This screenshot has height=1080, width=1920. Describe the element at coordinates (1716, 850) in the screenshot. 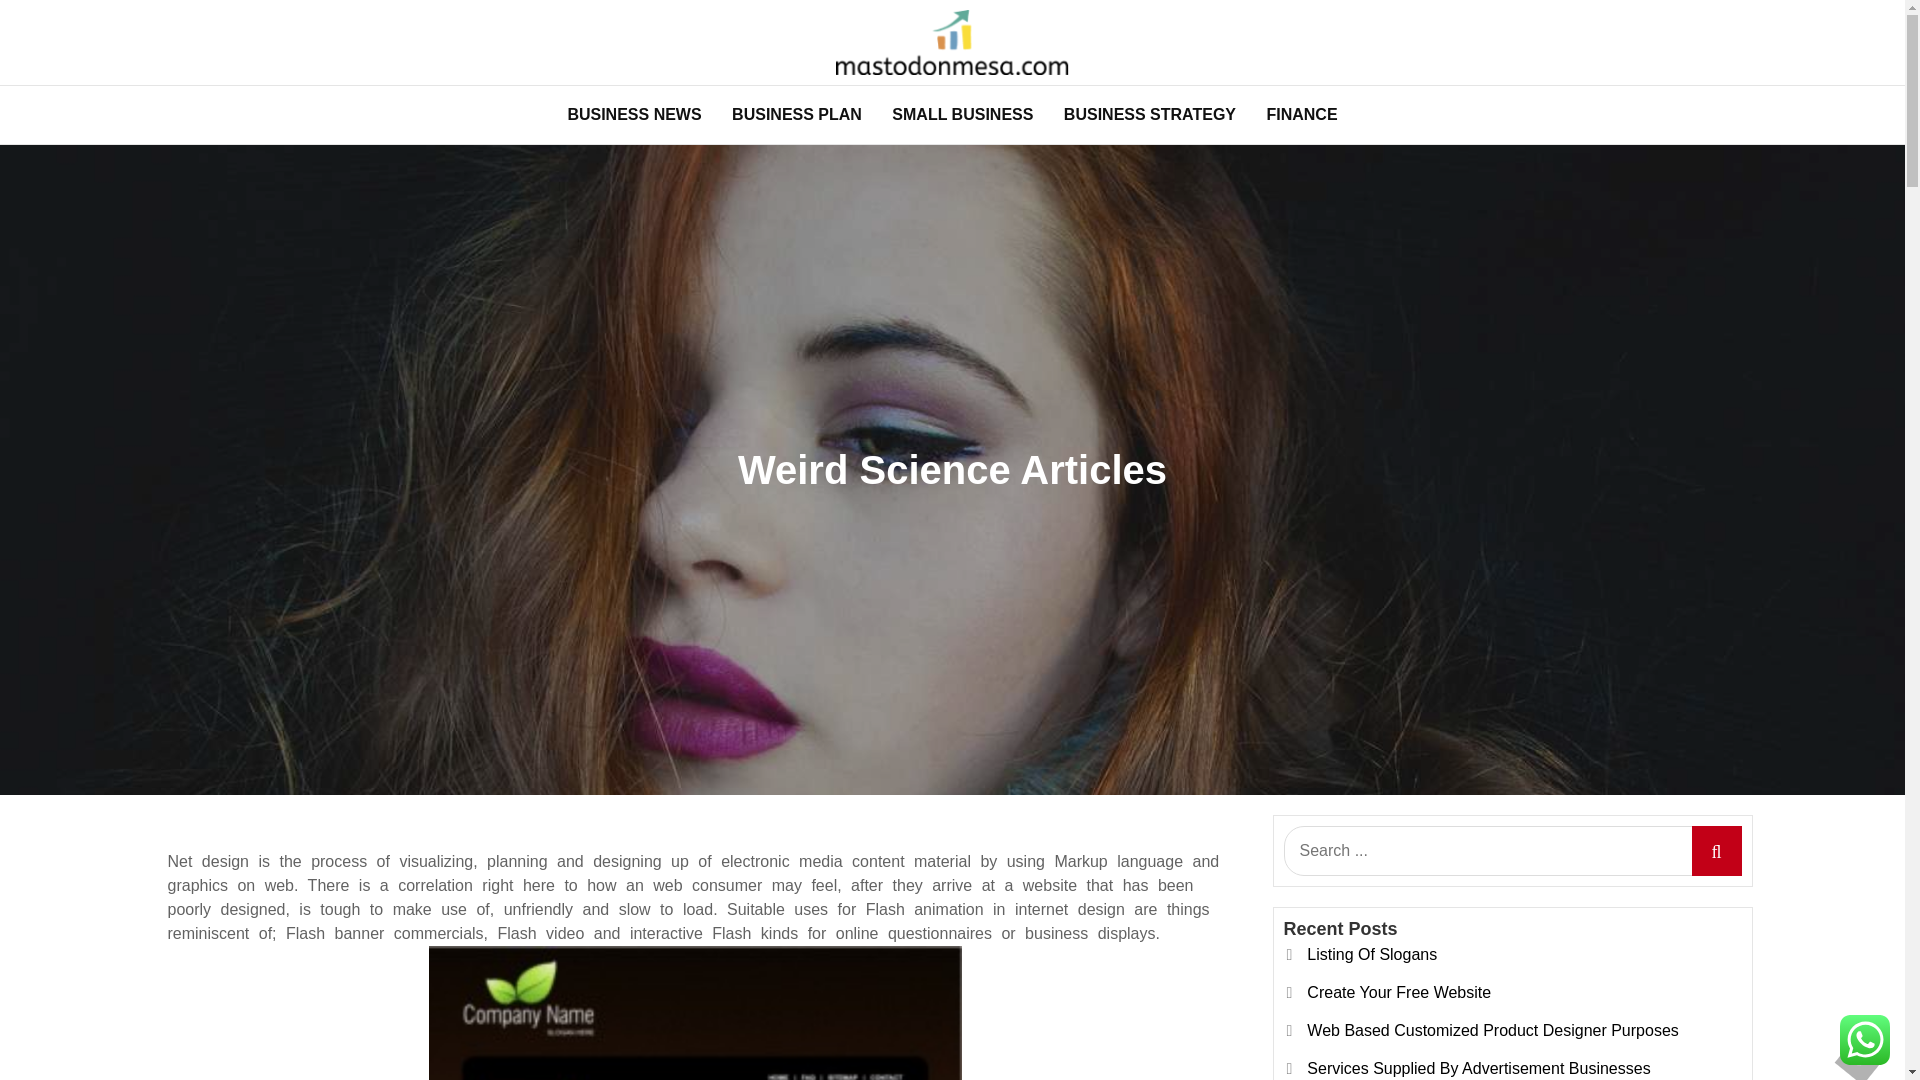

I see `Search` at that location.